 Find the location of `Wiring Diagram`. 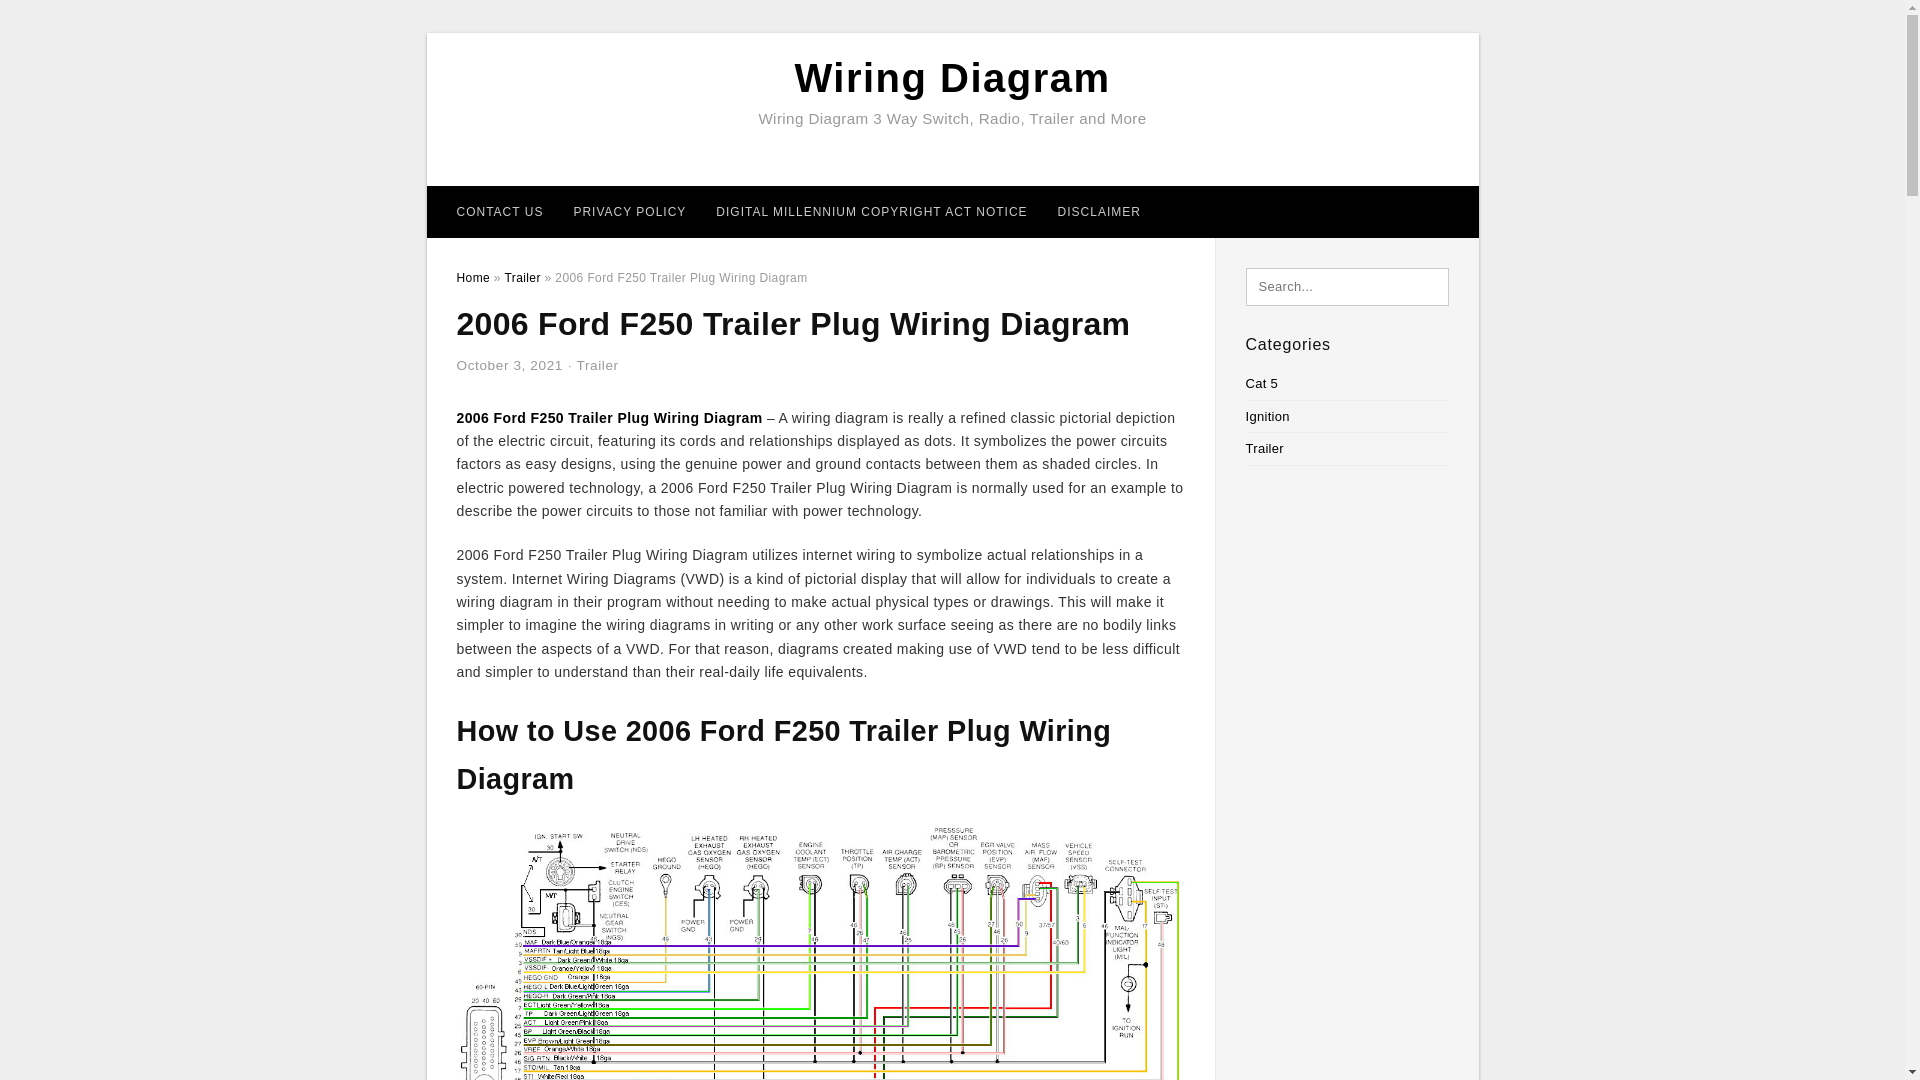

Wiring Diagram is located at coordinates (952, 78).